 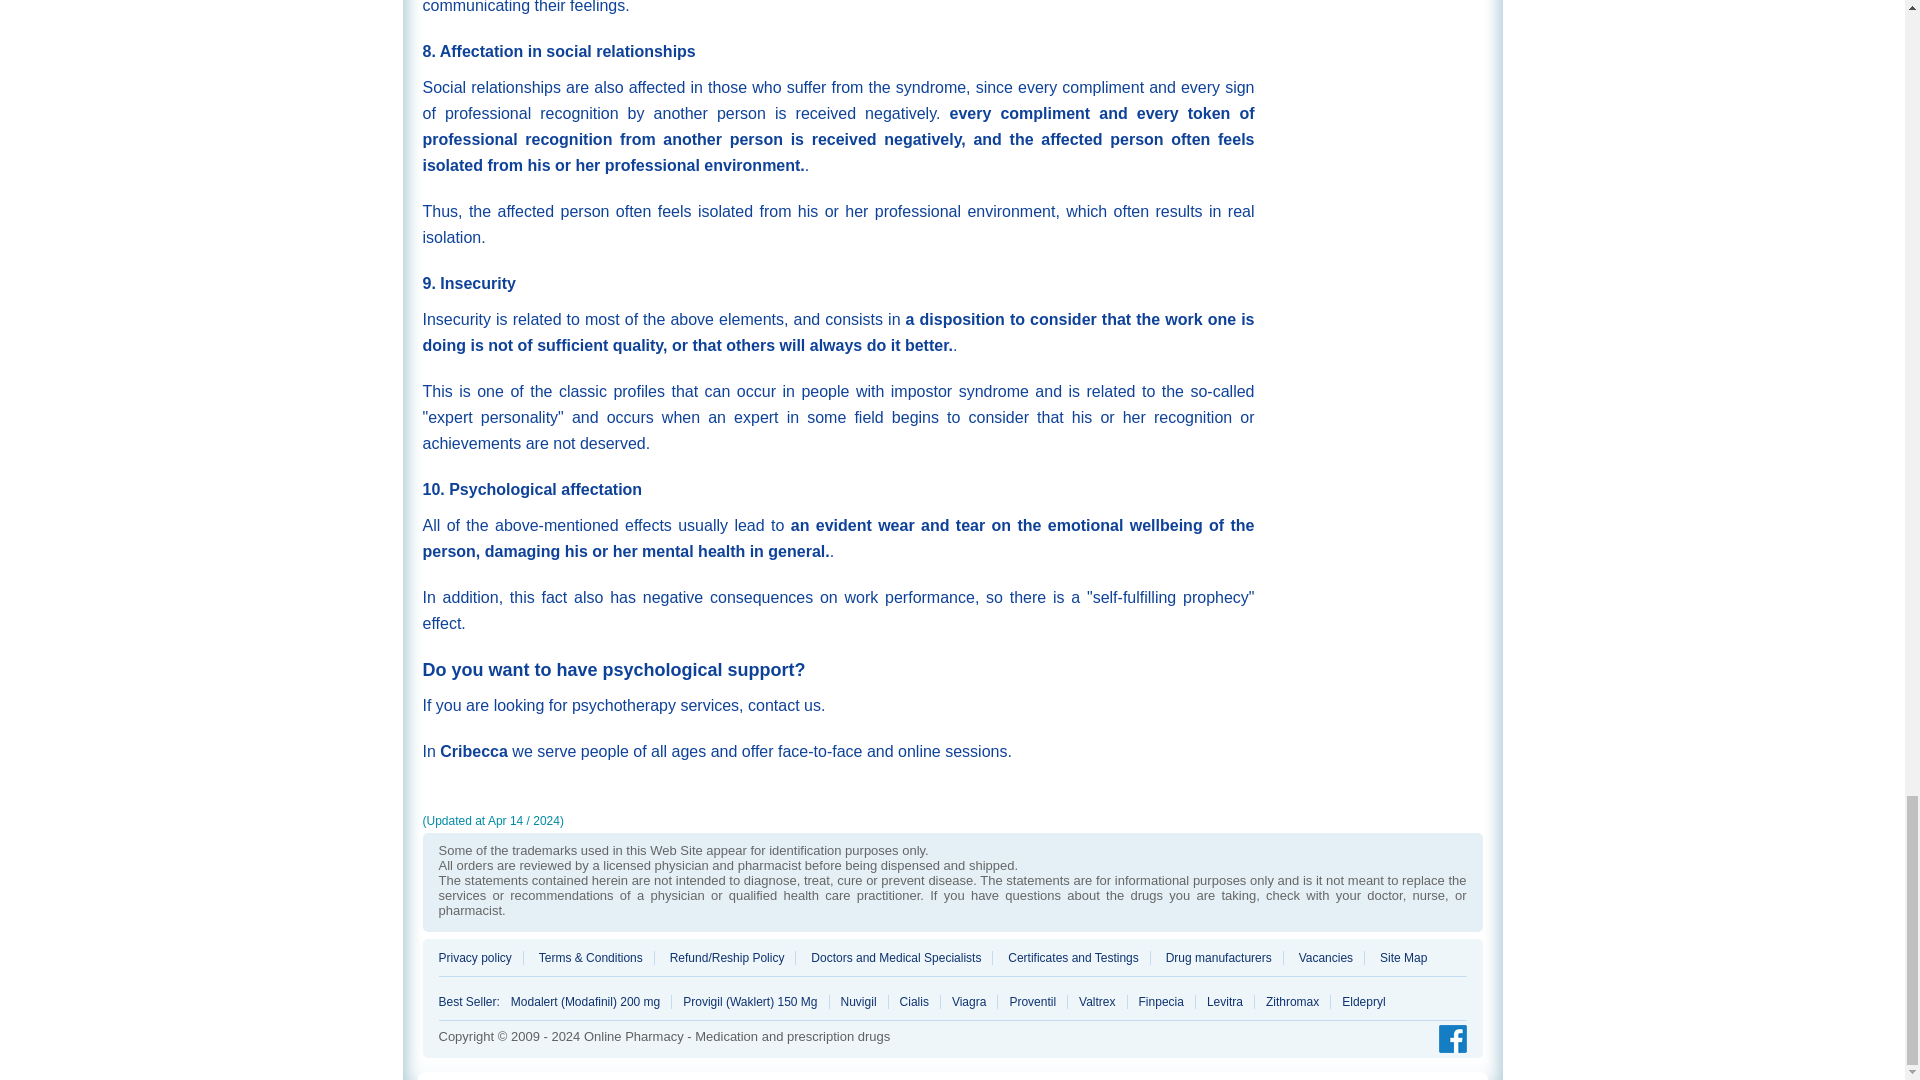 What do you see at coordinates (1162, 1001) in the screenshot?
I see `Finpecia` at bounding box center [1162, 1001].